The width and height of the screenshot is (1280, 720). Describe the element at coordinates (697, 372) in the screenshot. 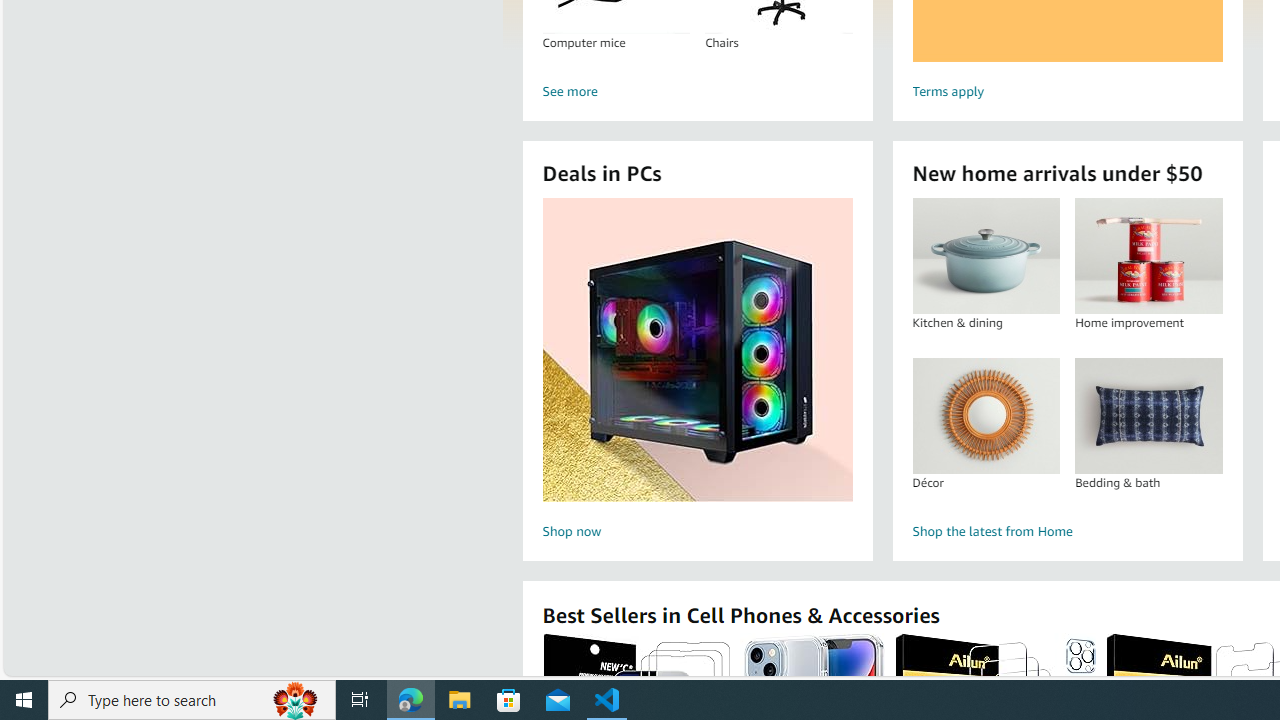

I see `Deals in PCs Shop now` at that location.